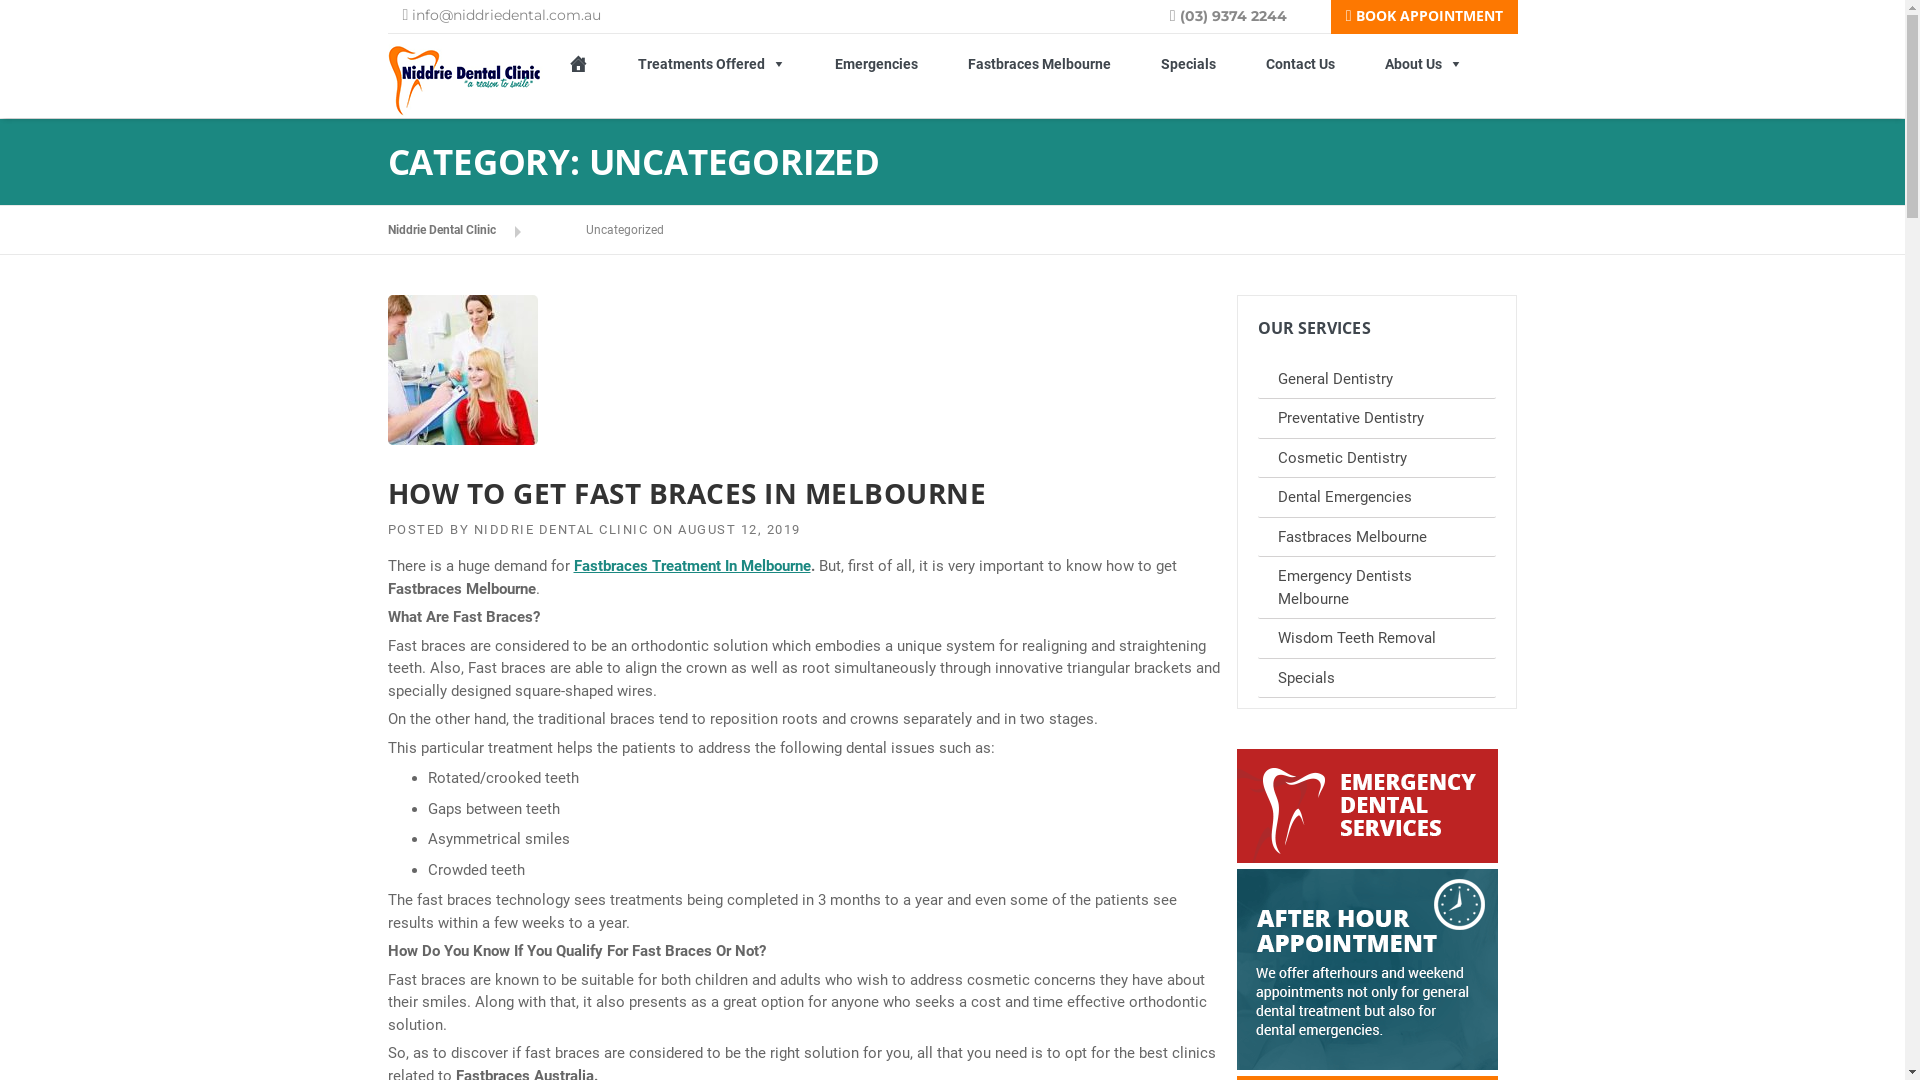  What do you see at coordinates (1038, 64) in the screenshot?
I see `Fastbraces Melbourne` at bounding box center [1038, 64].